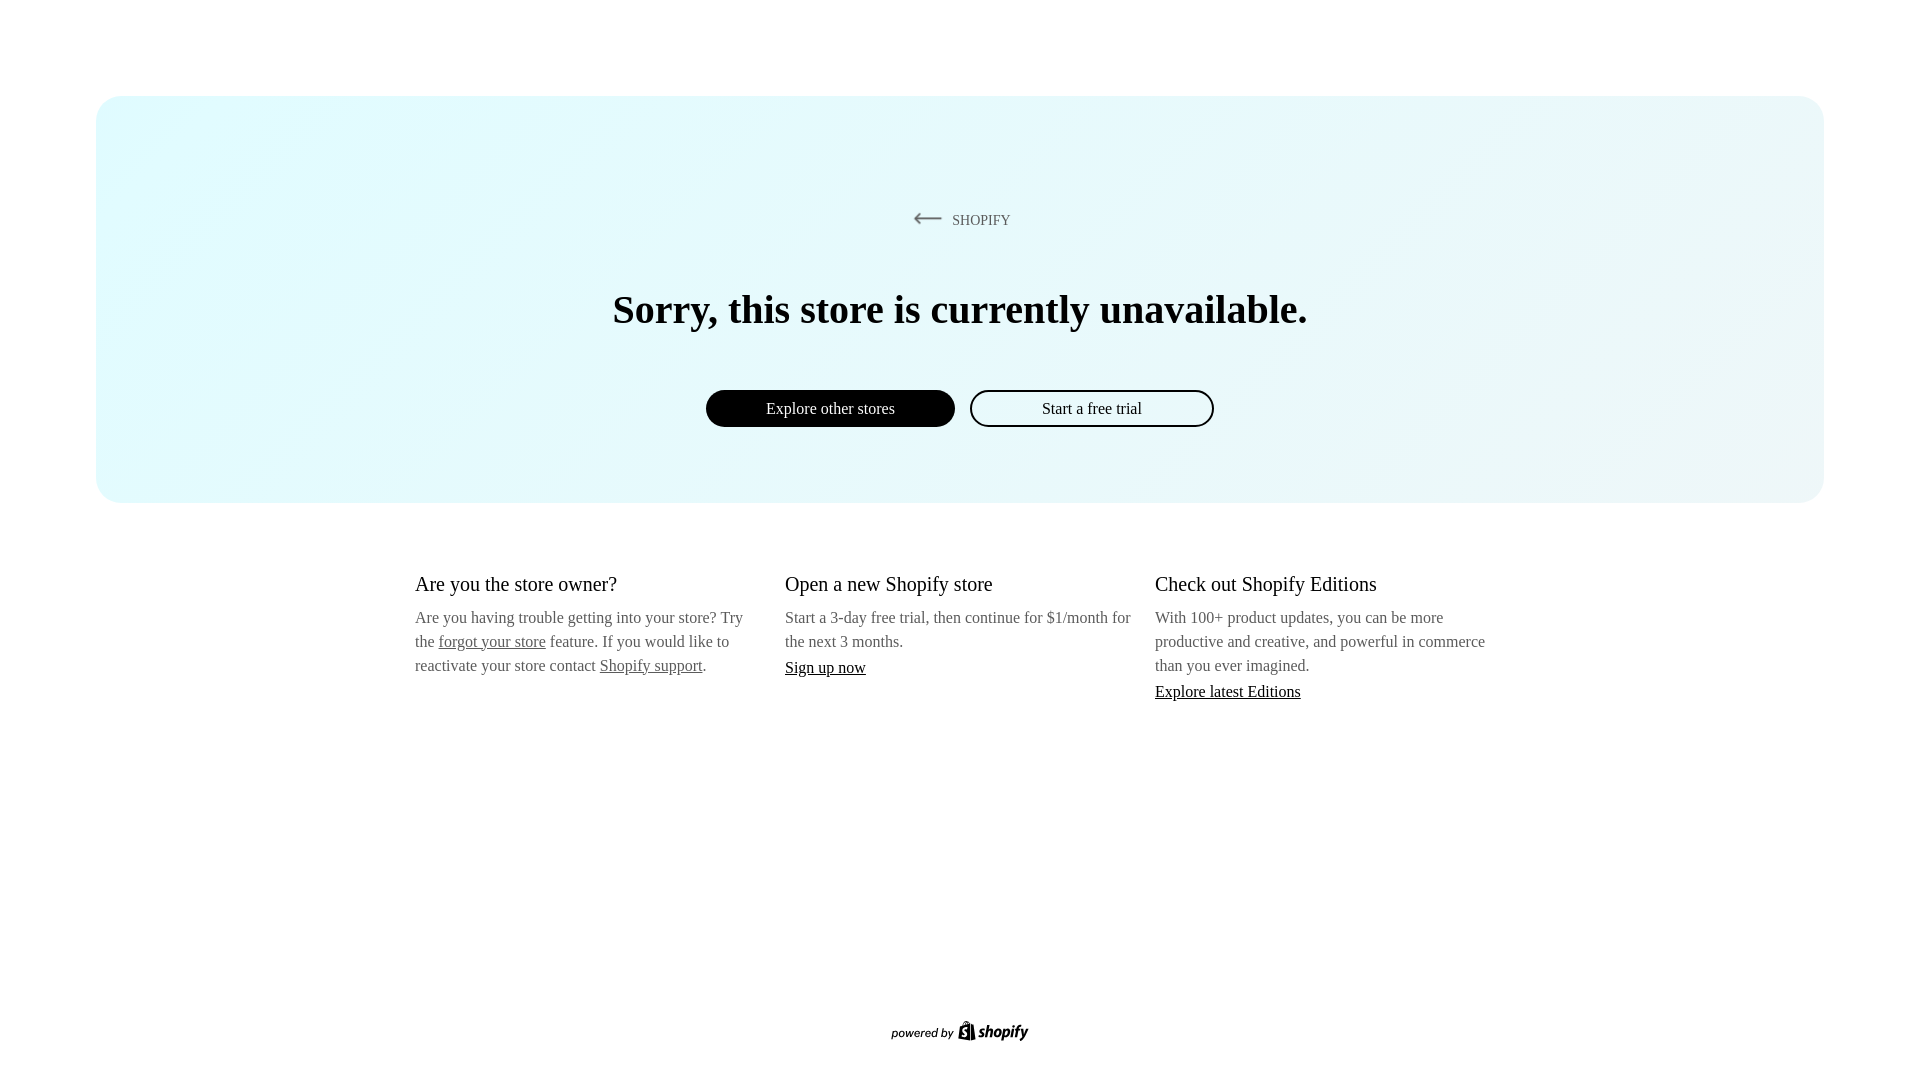  Describe the element at coordinates (1228, 690) in the screenshot. I see `Explore latest Editions` at that location.